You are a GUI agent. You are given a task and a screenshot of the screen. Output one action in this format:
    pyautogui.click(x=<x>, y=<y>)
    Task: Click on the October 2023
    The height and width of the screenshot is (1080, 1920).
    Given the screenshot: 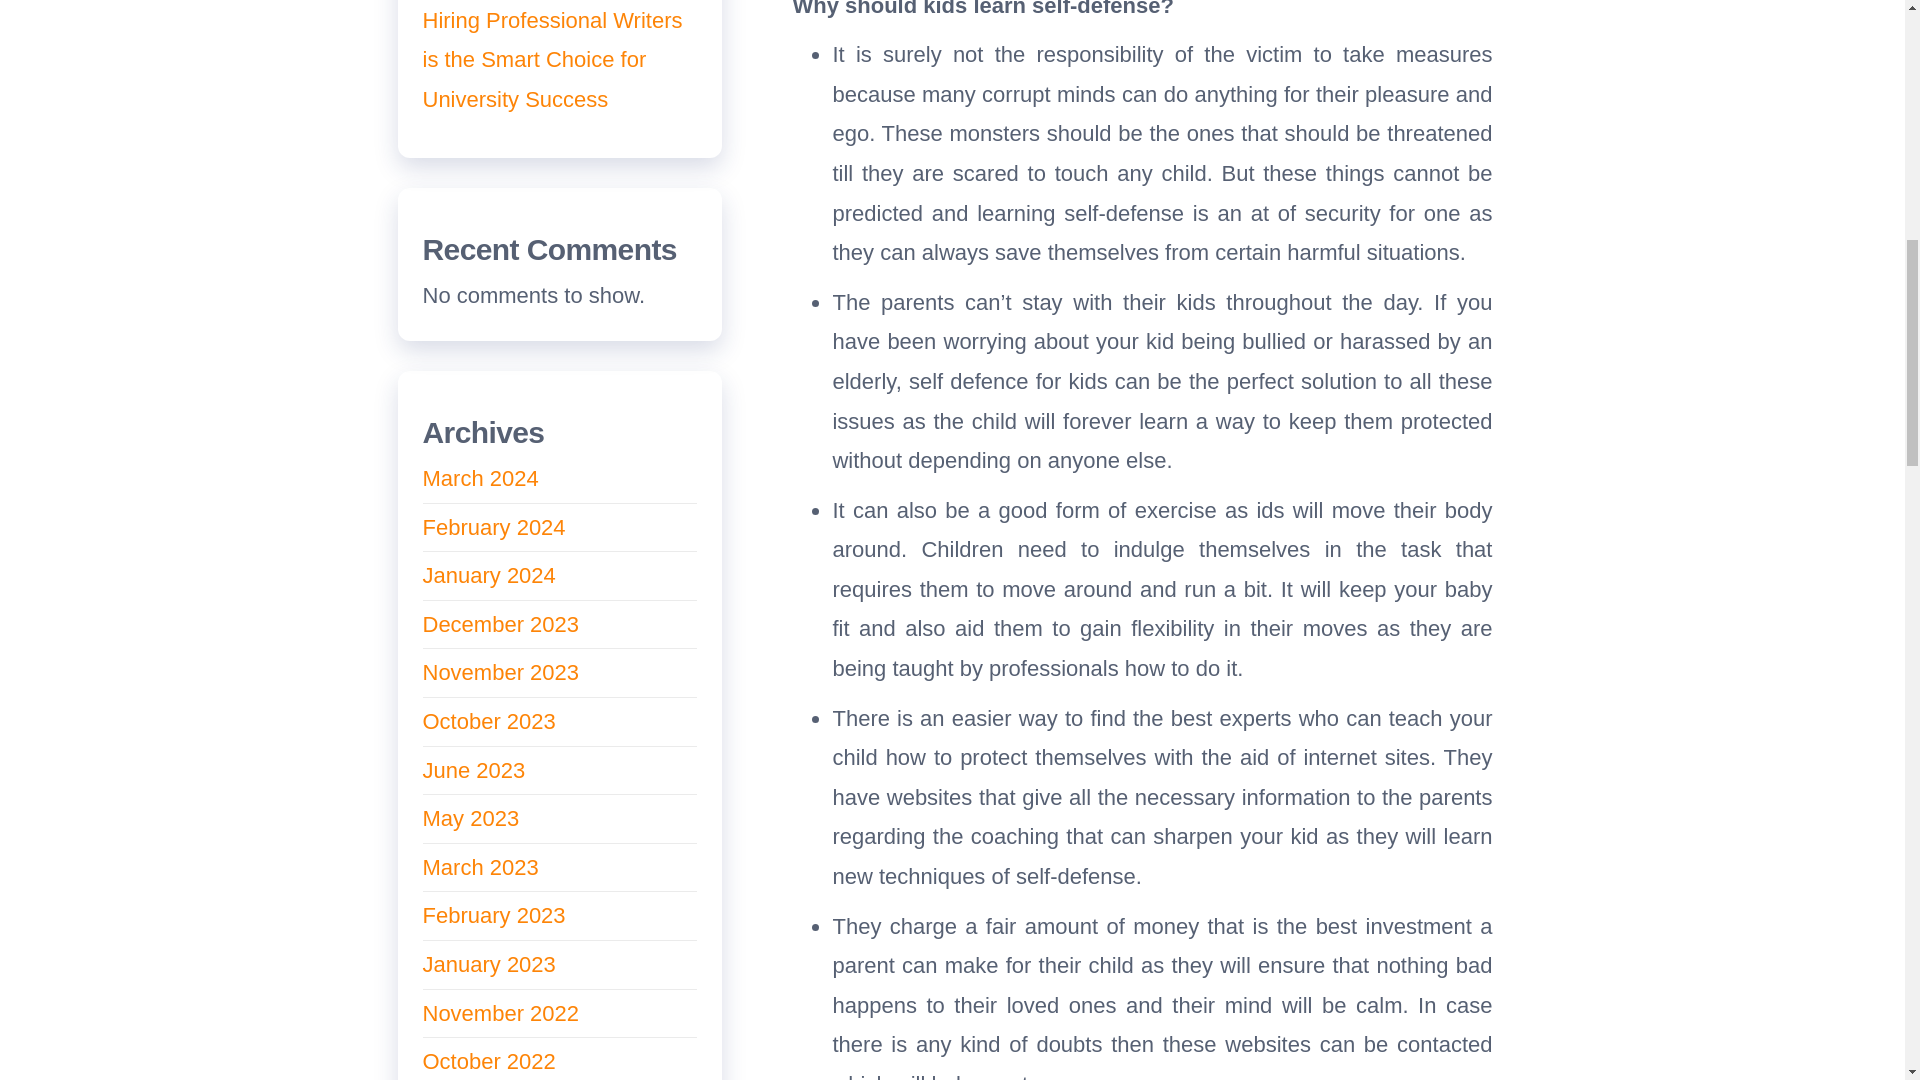 What is the action you would take?
    pyautogui.click(x=488, y=721)
    